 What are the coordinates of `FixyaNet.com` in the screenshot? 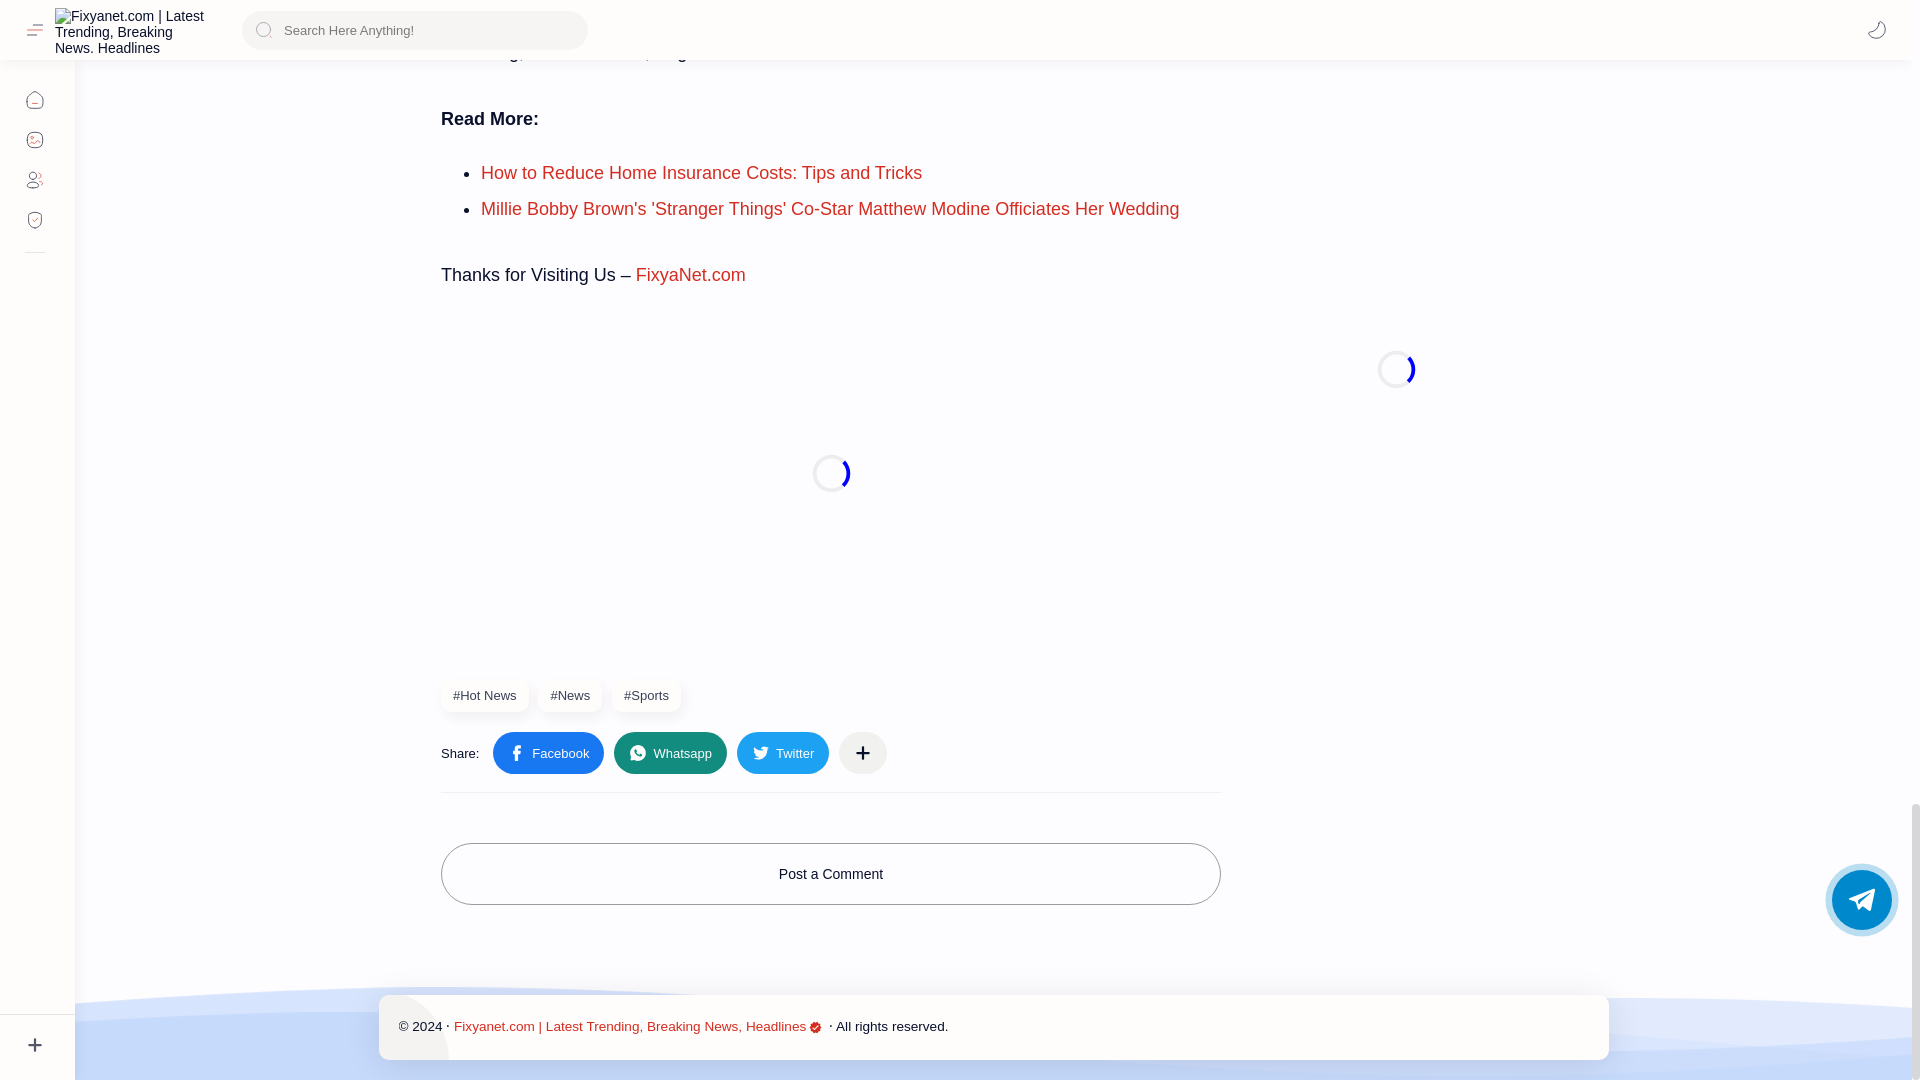 It's located at (690, 274).